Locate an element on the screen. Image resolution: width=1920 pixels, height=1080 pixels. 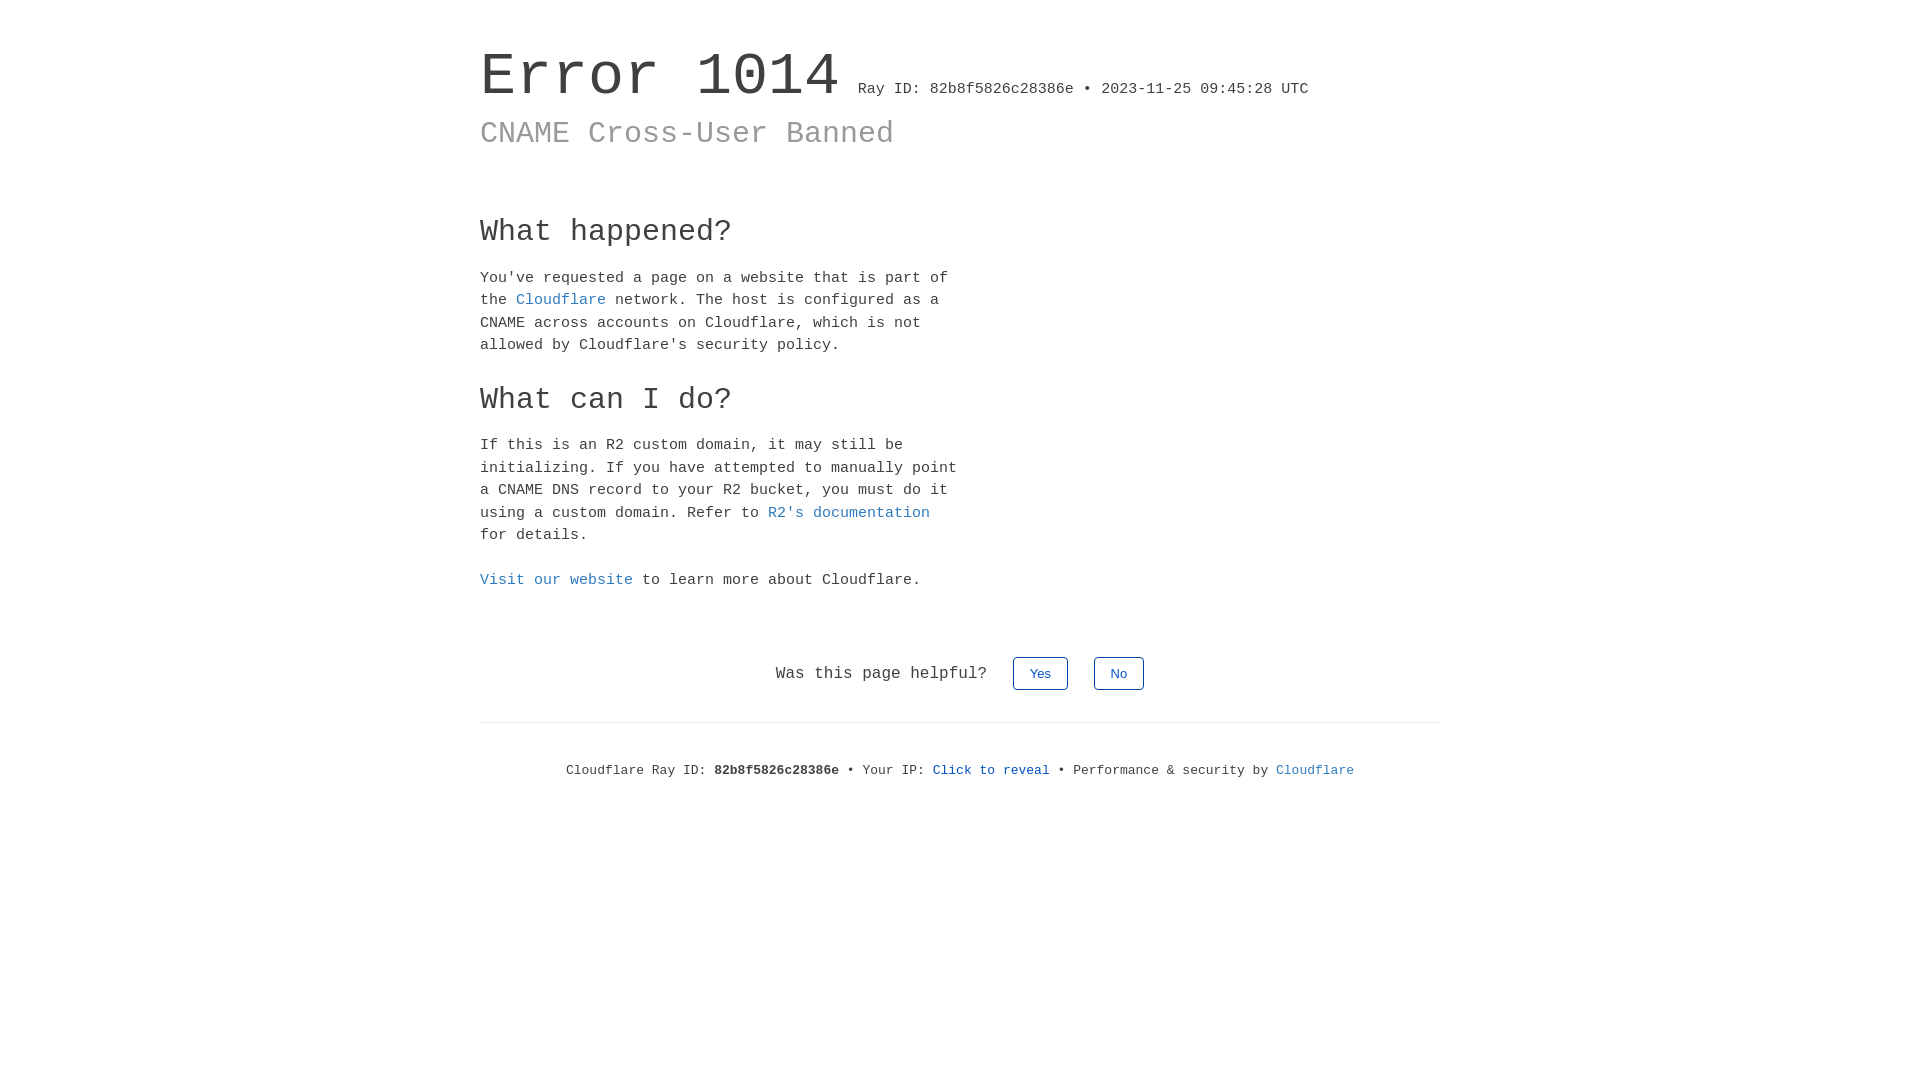
R2's documentation is located at coordinates (849, 512).